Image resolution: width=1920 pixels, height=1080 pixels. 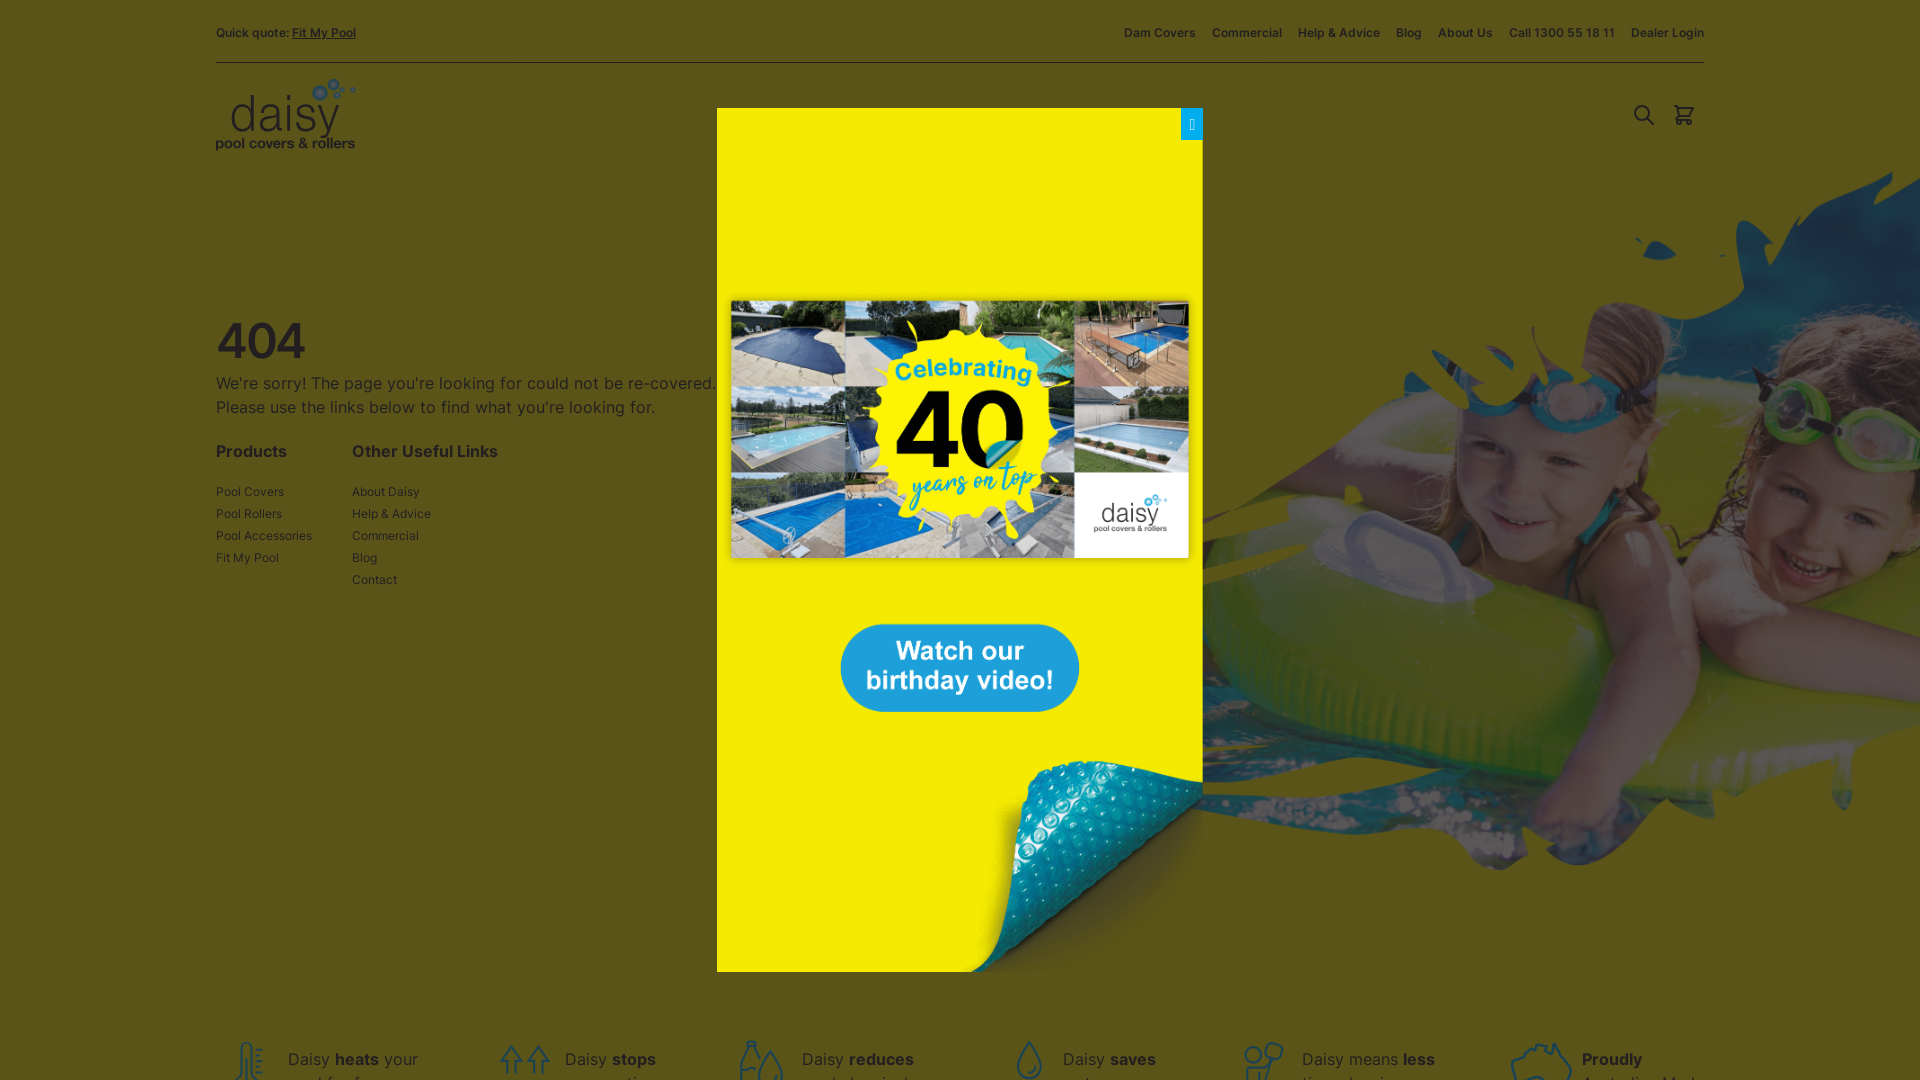 What do you see at coordinates (249, 514) in the screenshot?
I see `Pool Rollers` at bounding box center [249, 514].